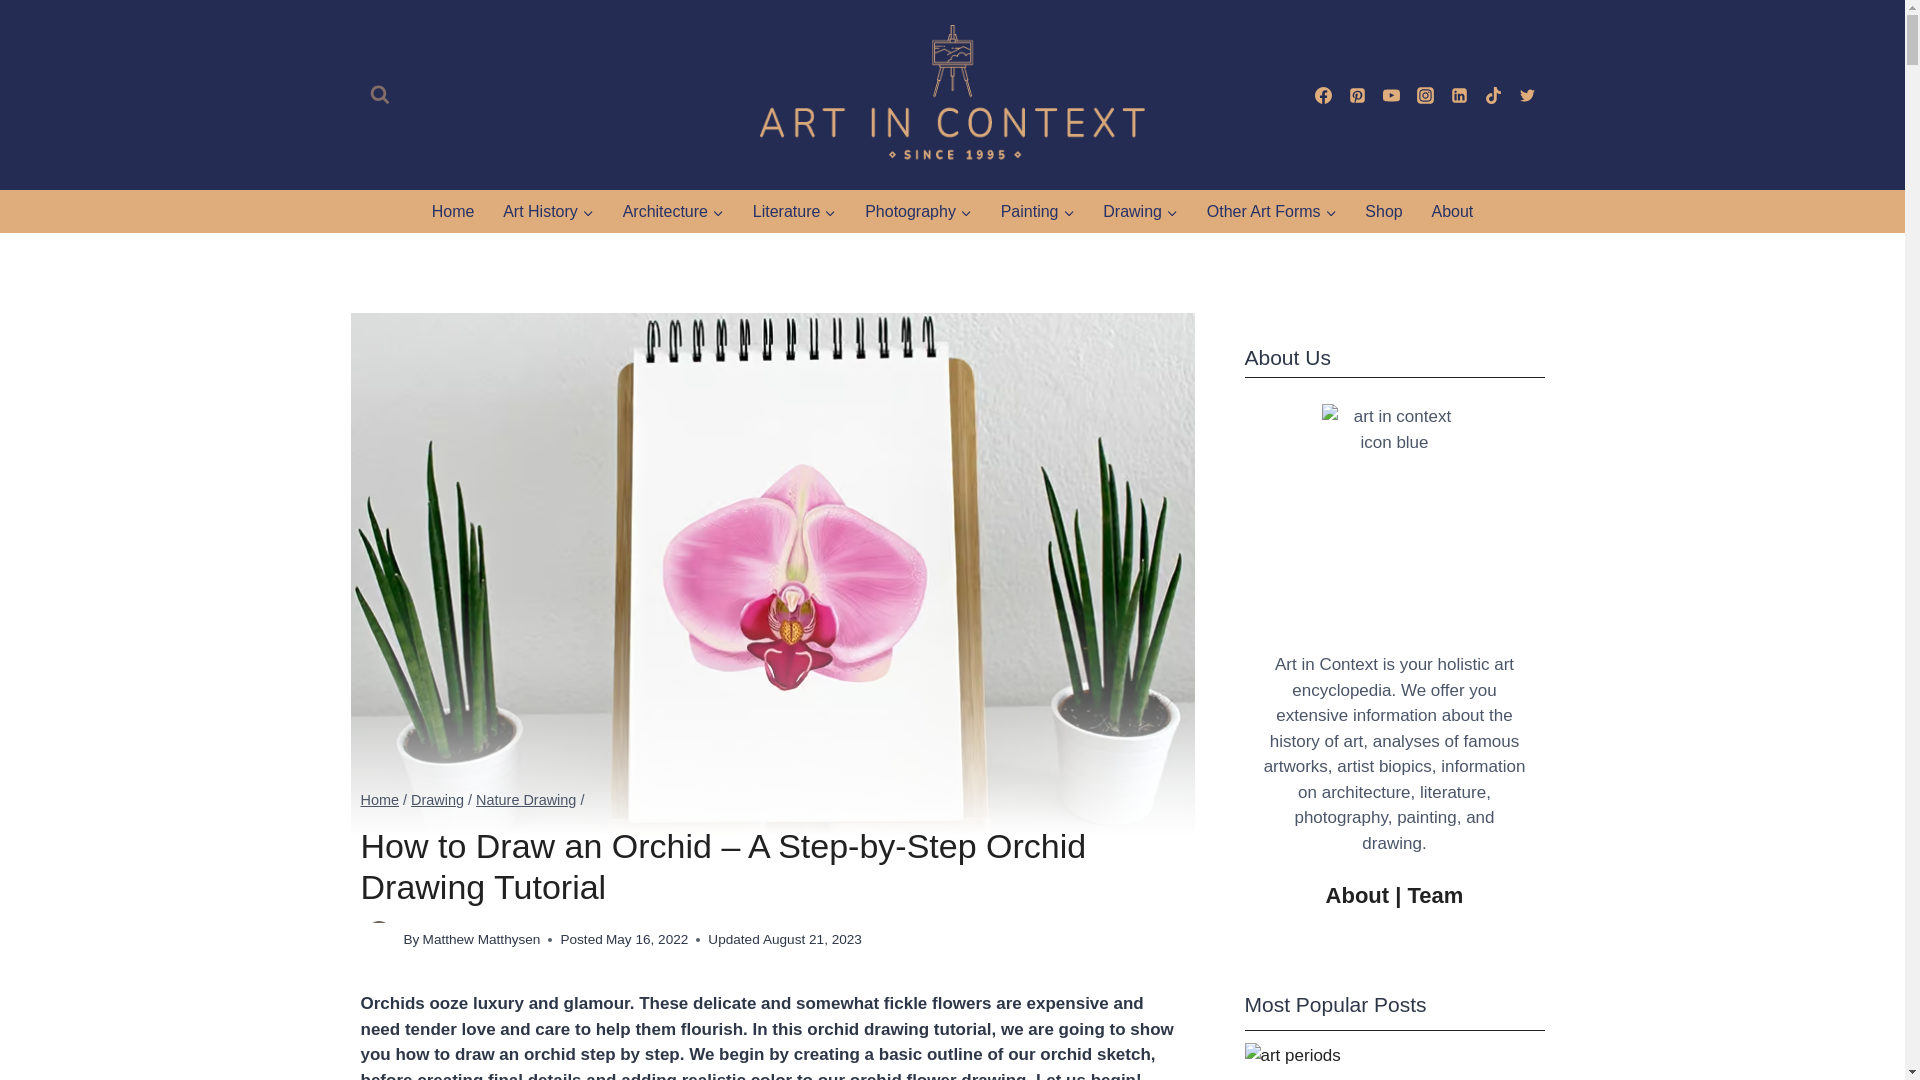 The height and width of the screenshot is (1080, 1920). Describe the element at coordinates (794, 212) in the screenshot. I see `Literature` at that location.